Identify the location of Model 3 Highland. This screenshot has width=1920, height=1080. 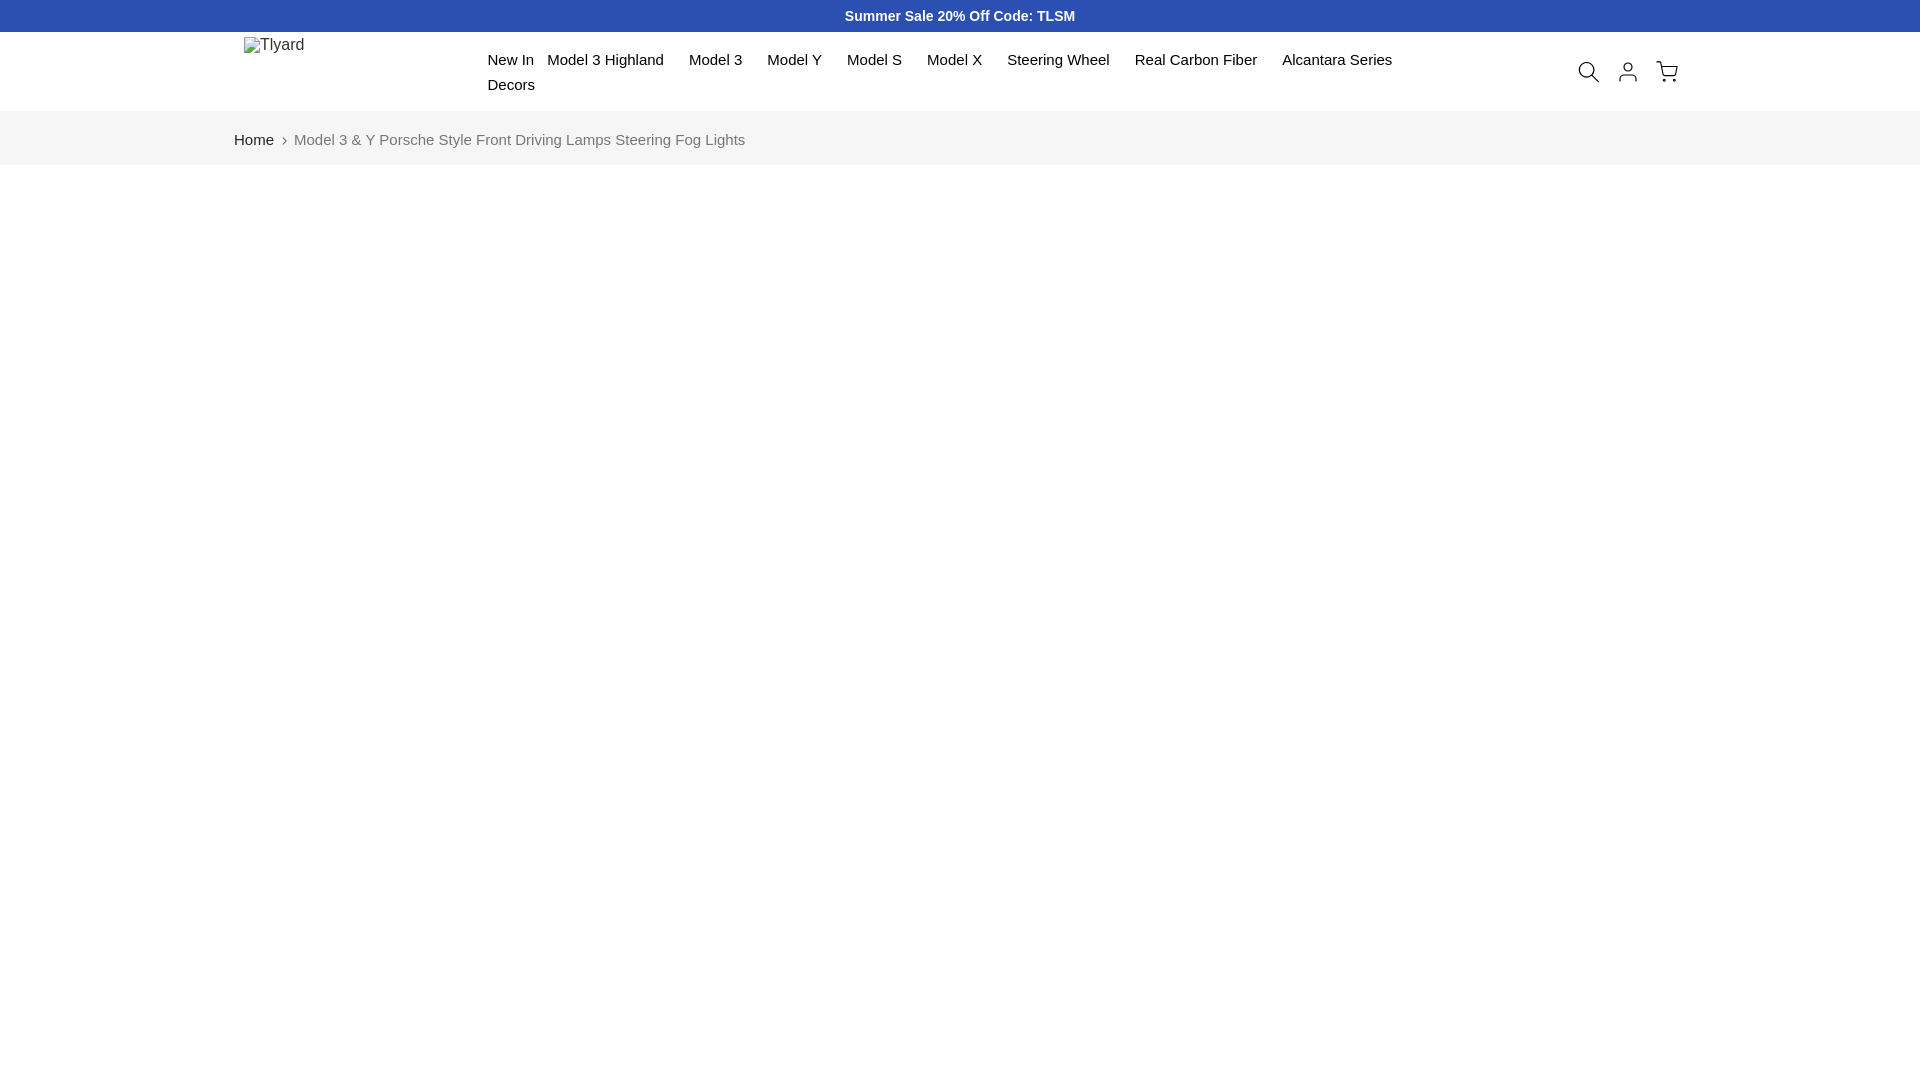
(612, 60).